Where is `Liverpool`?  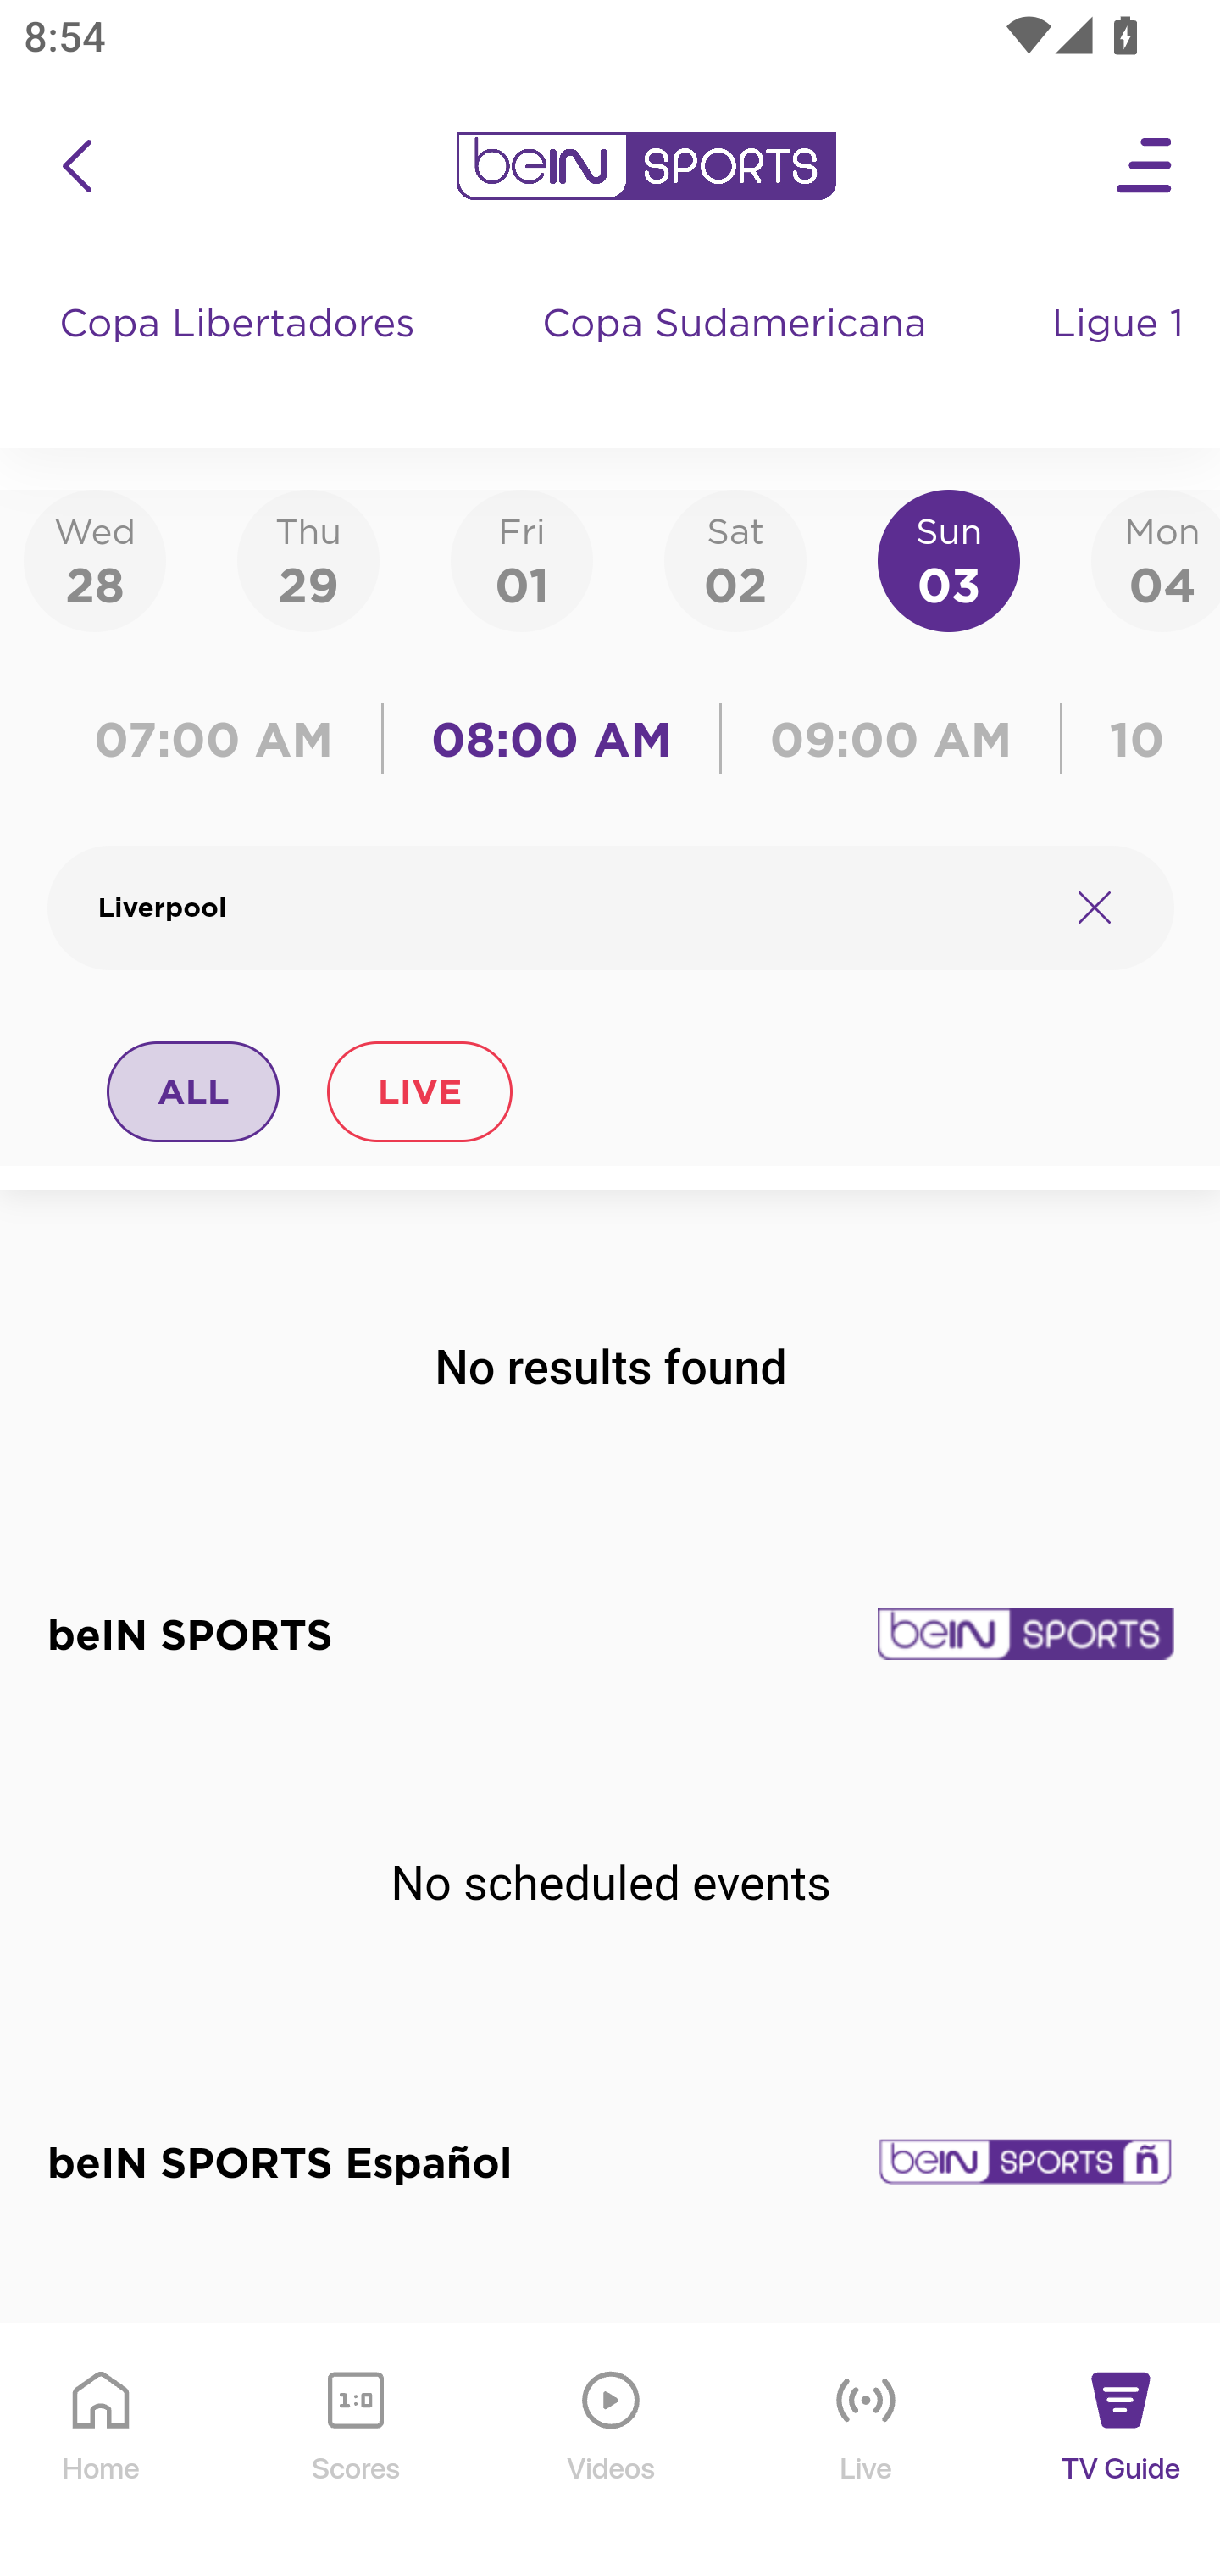 Liverpool is located at coordinates (569, 908).